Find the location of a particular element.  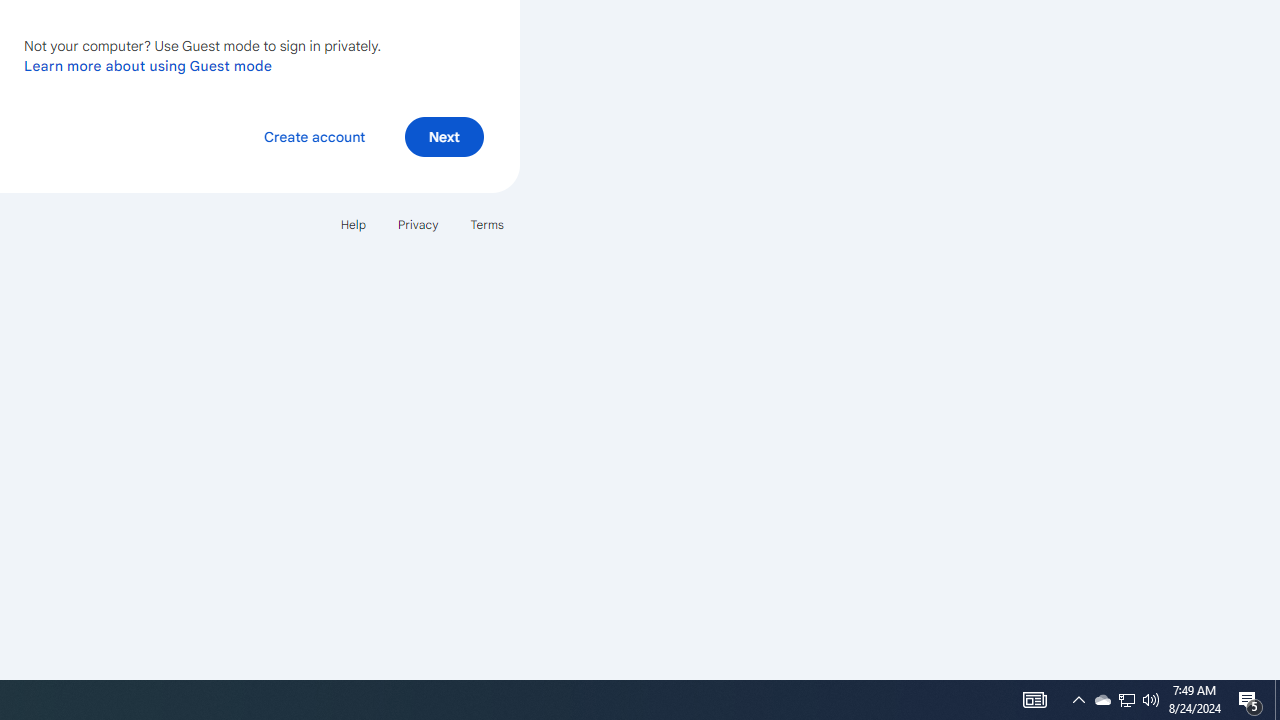

Privacy is located at coordinates (418, 224).